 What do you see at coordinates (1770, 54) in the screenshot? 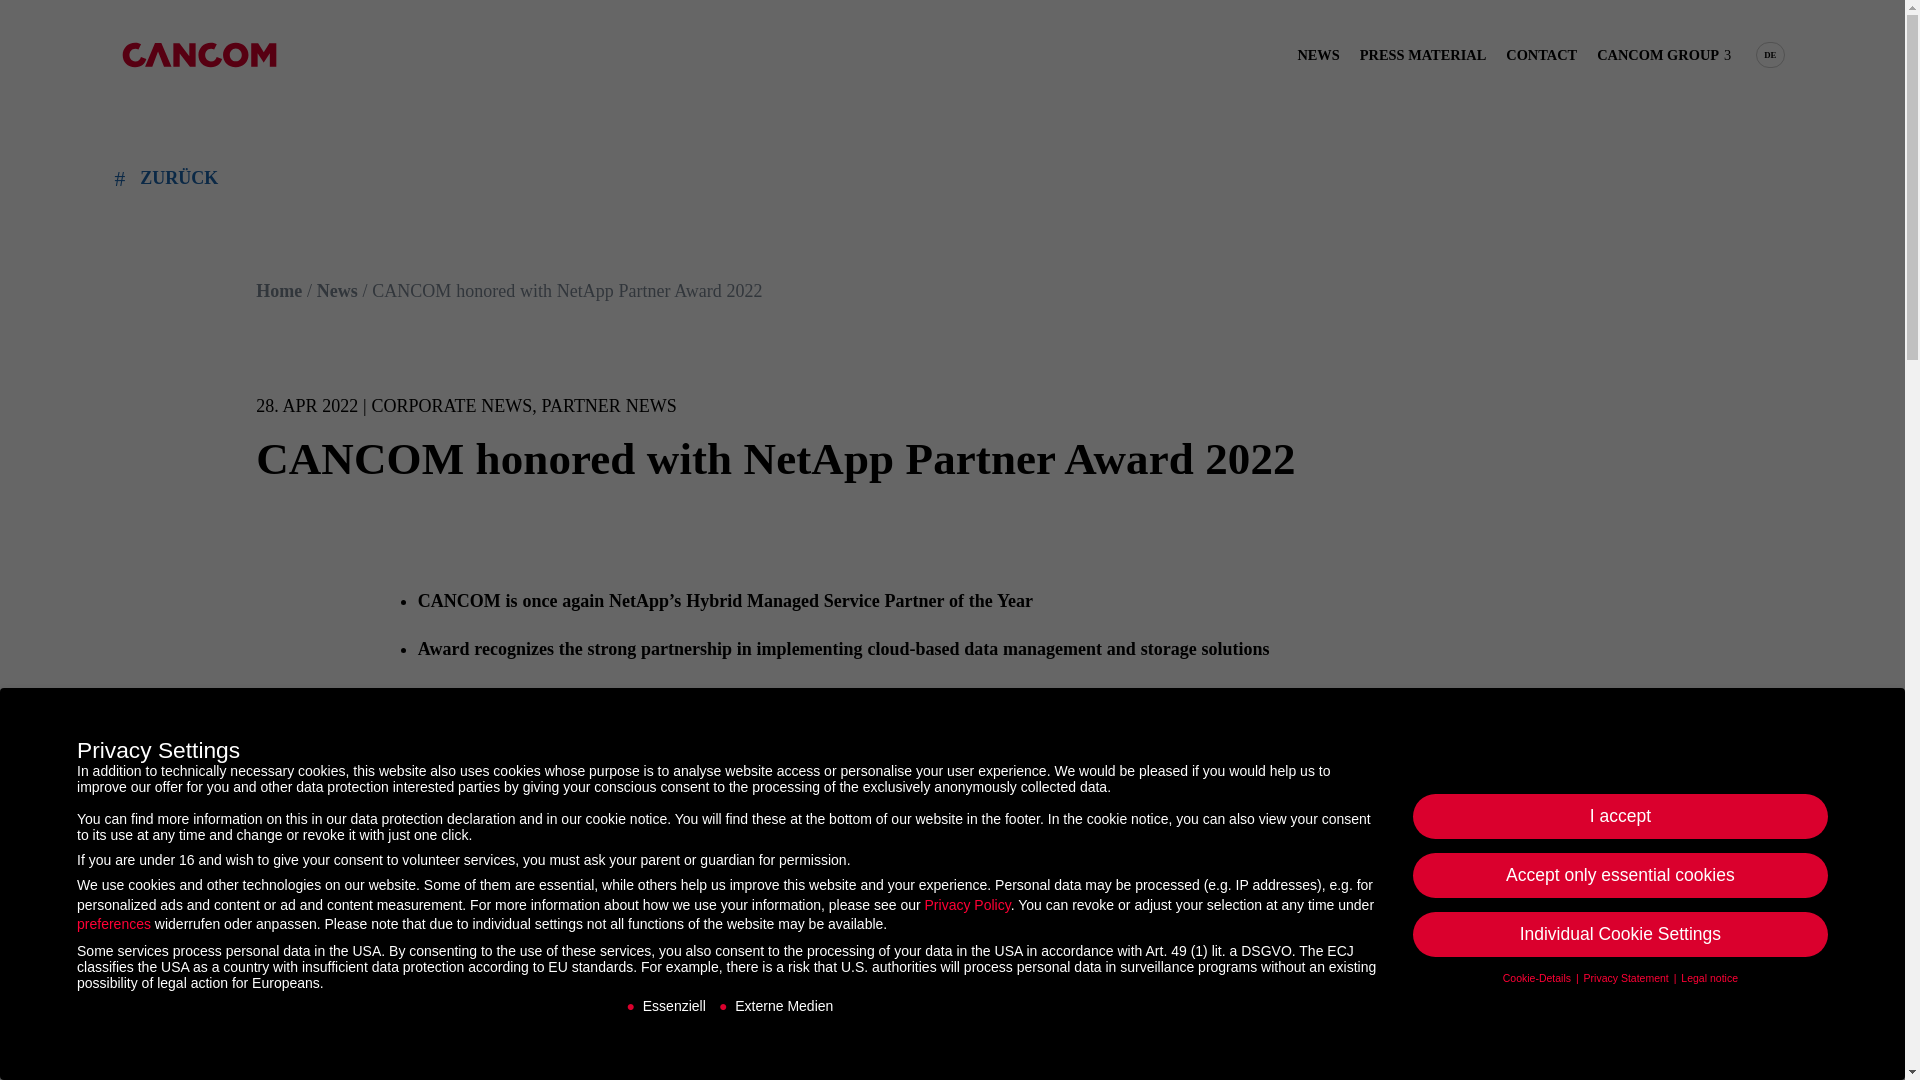
I see `DE` at bounding box center [1770, 54].